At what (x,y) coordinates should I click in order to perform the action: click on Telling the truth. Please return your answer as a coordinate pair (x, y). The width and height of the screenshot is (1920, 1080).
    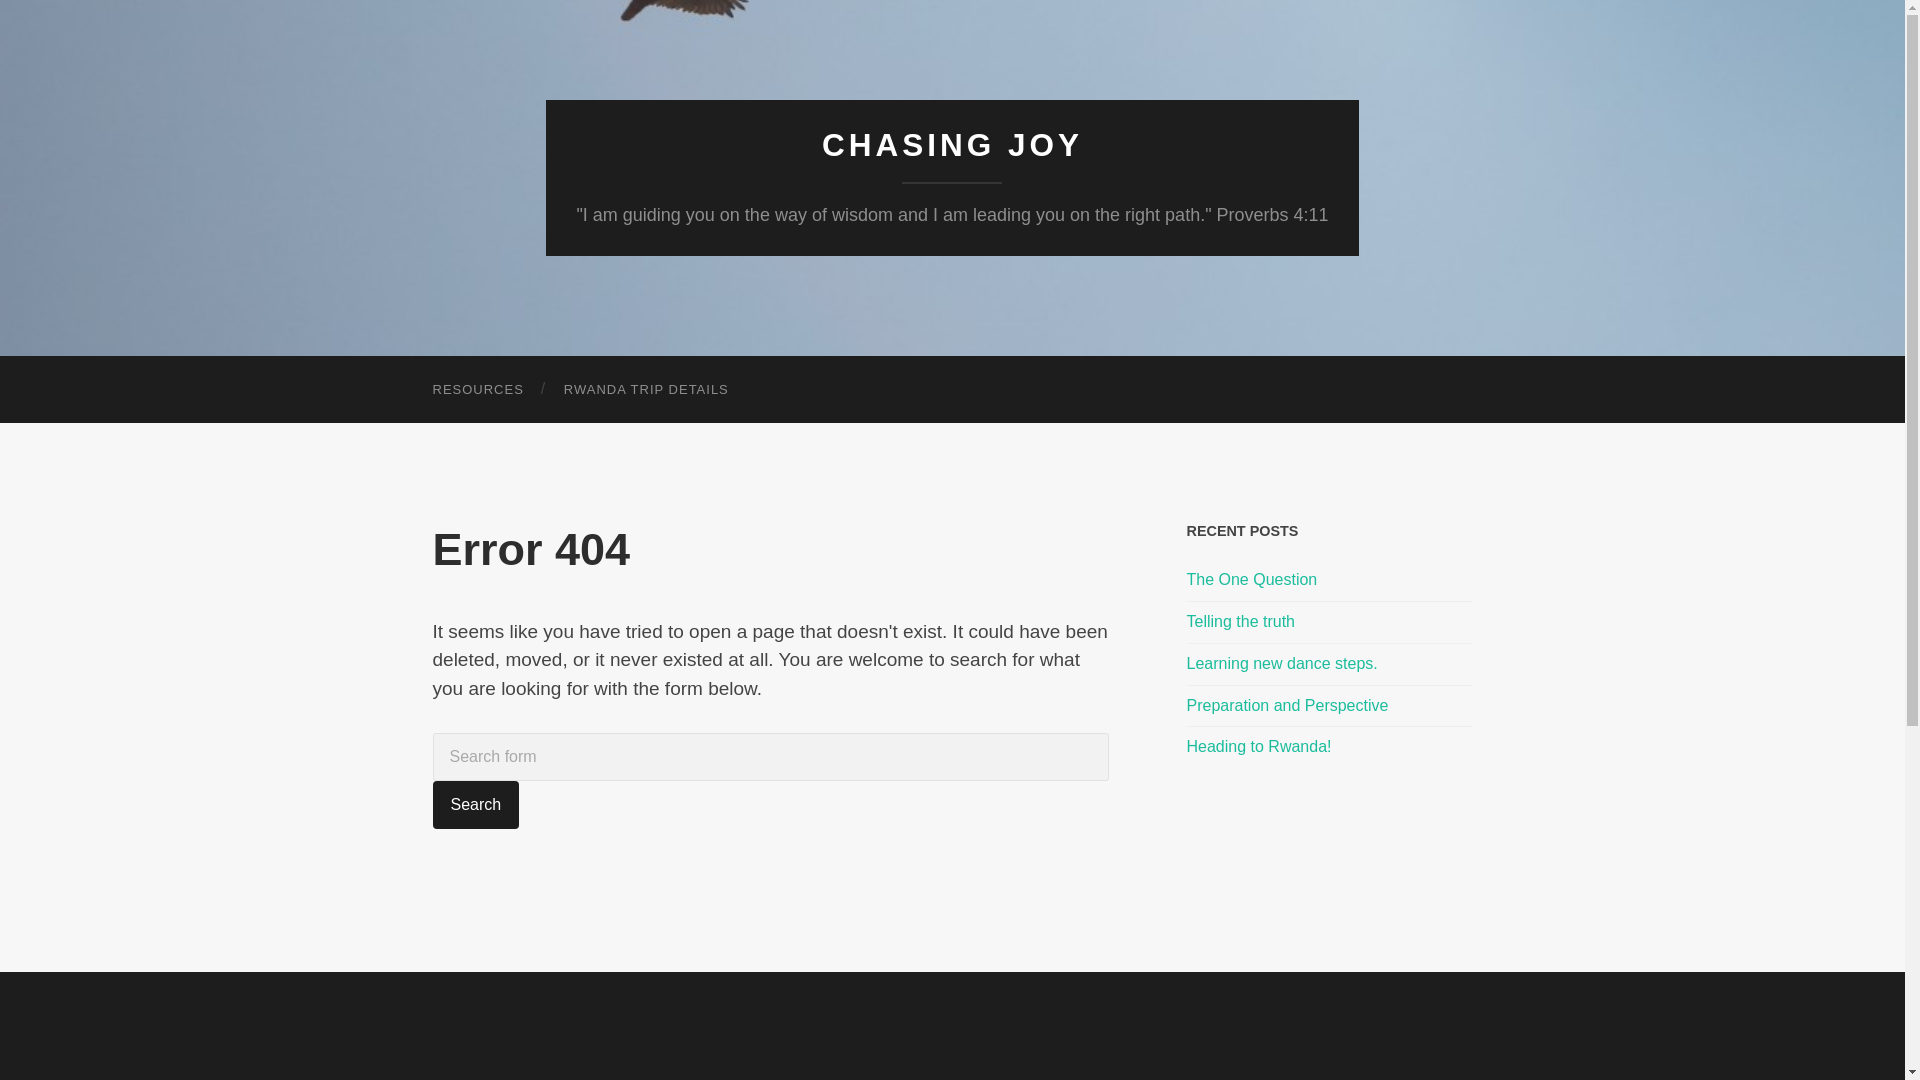
    Looking at the image, I should click on (1329, 622).